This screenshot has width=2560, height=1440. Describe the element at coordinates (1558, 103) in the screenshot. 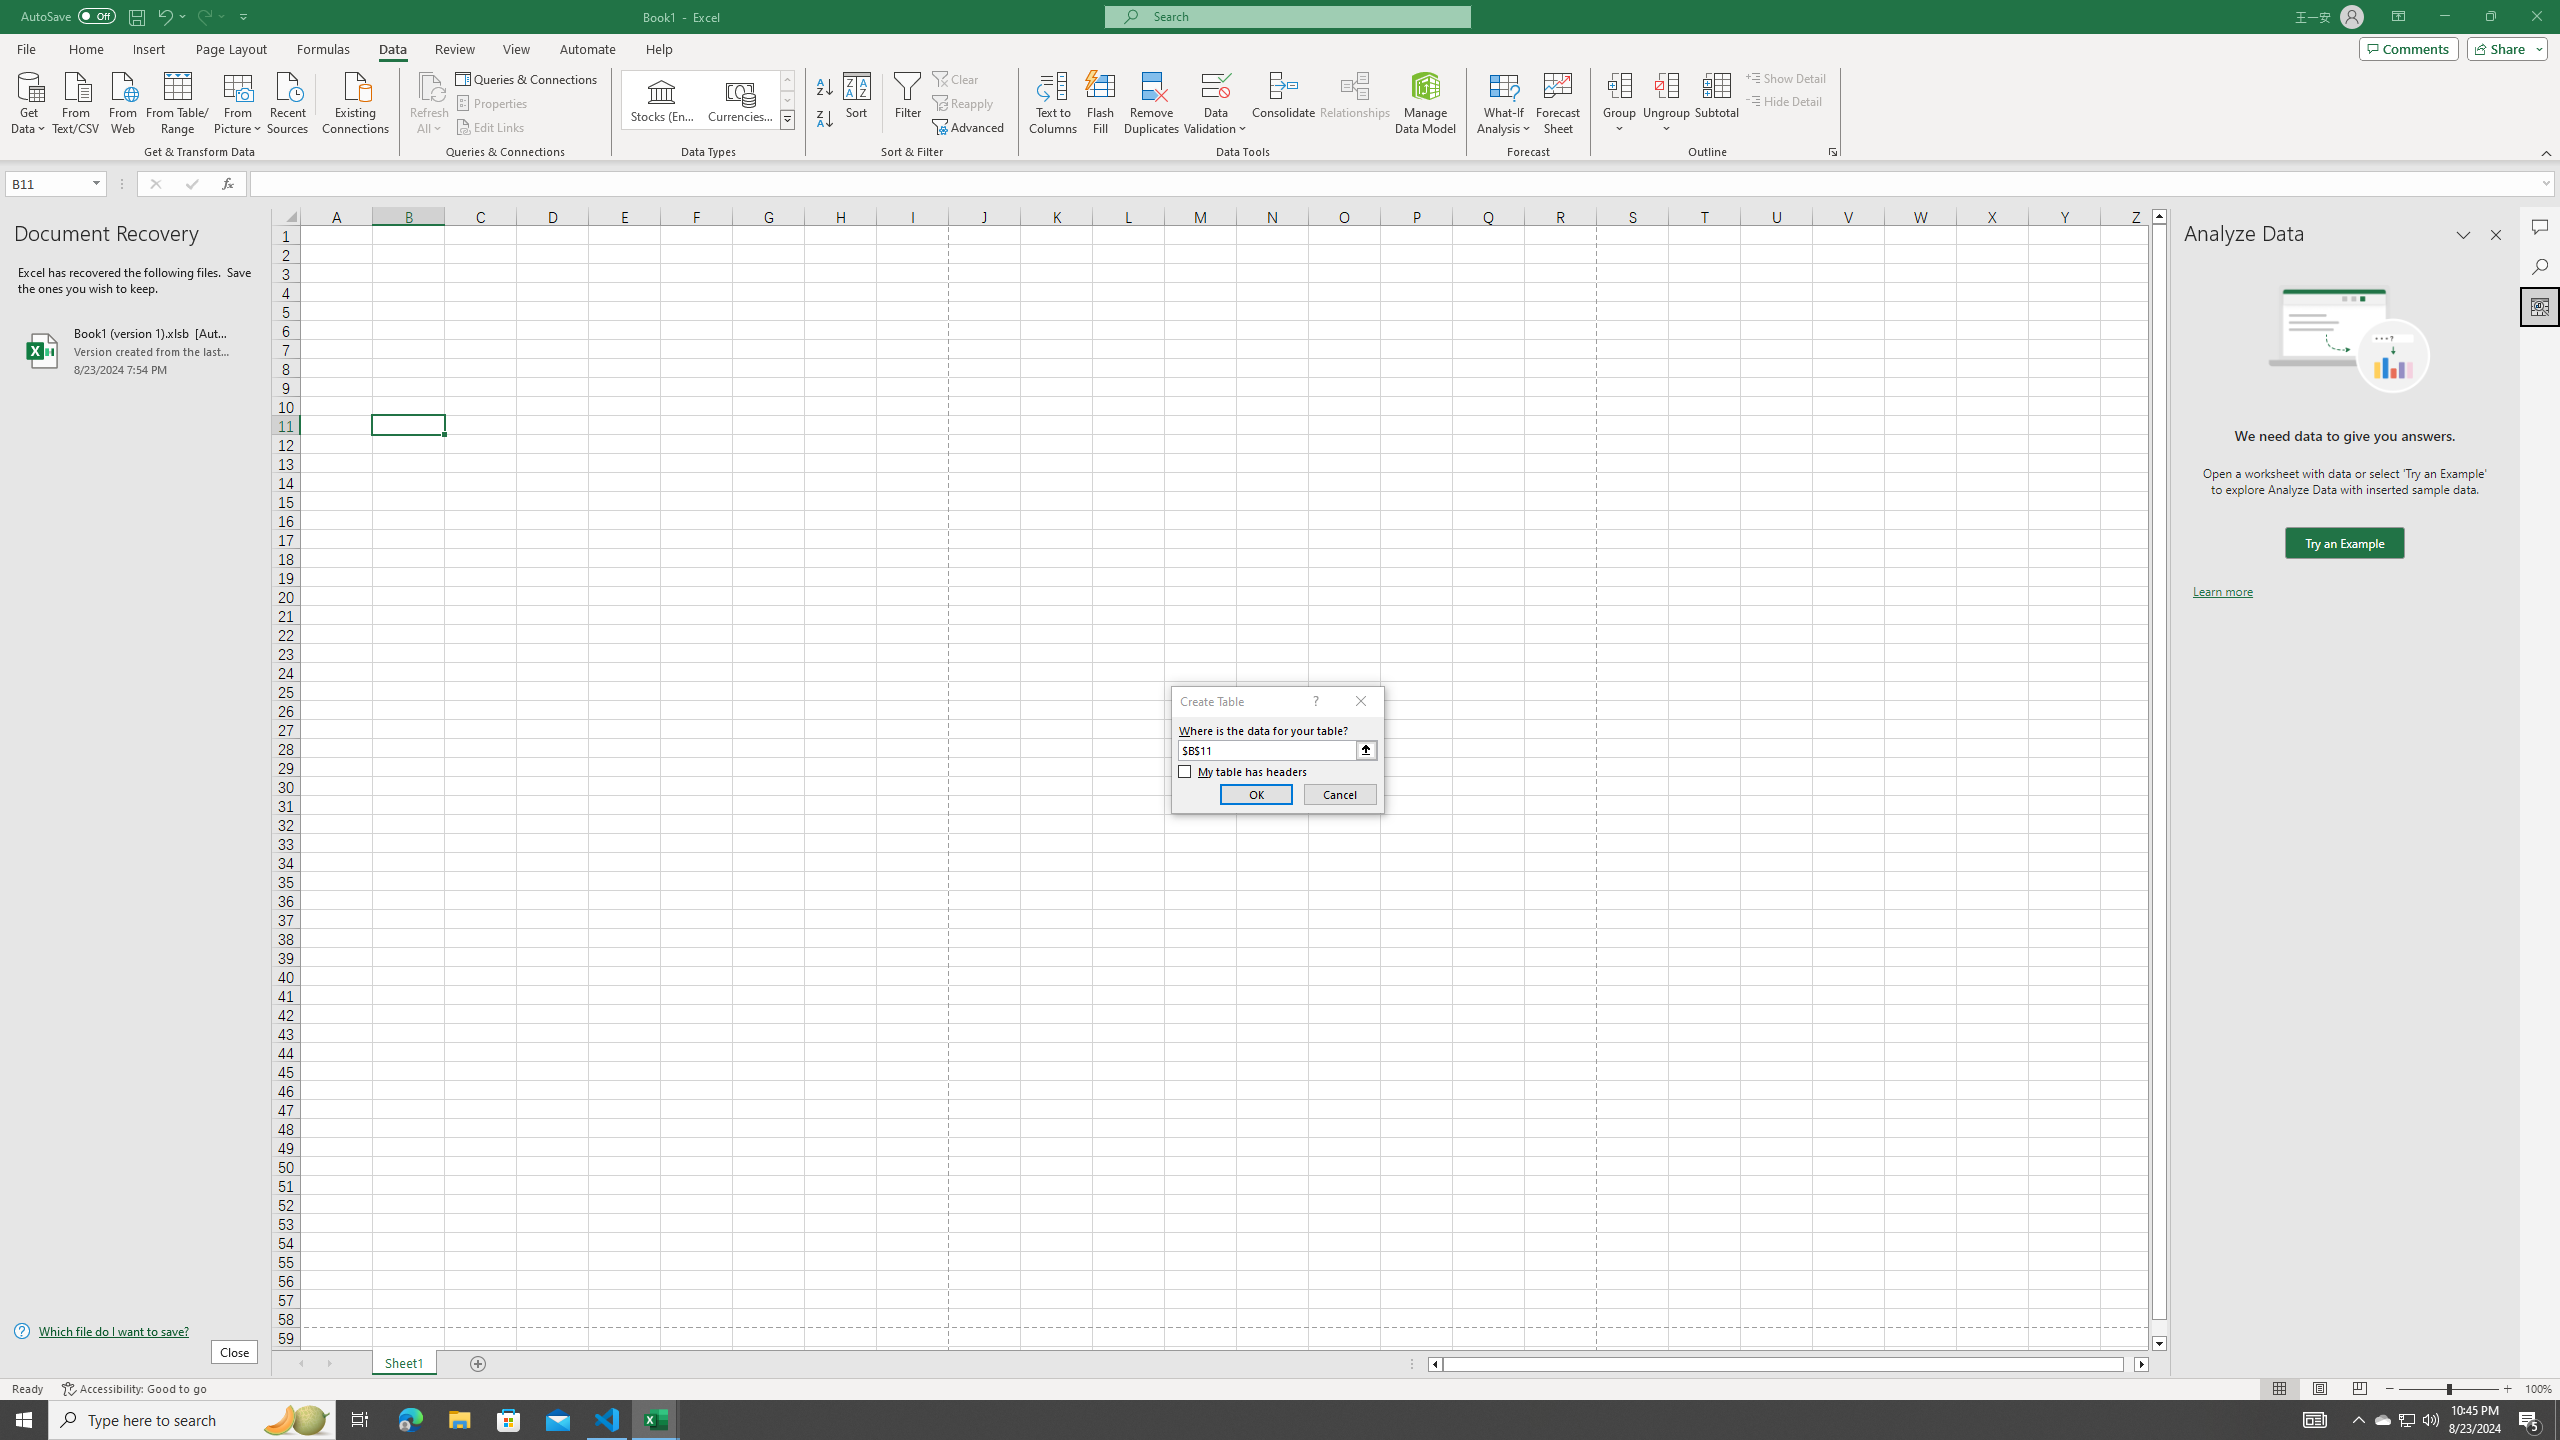

I see `Forecast Sheet` at that location.